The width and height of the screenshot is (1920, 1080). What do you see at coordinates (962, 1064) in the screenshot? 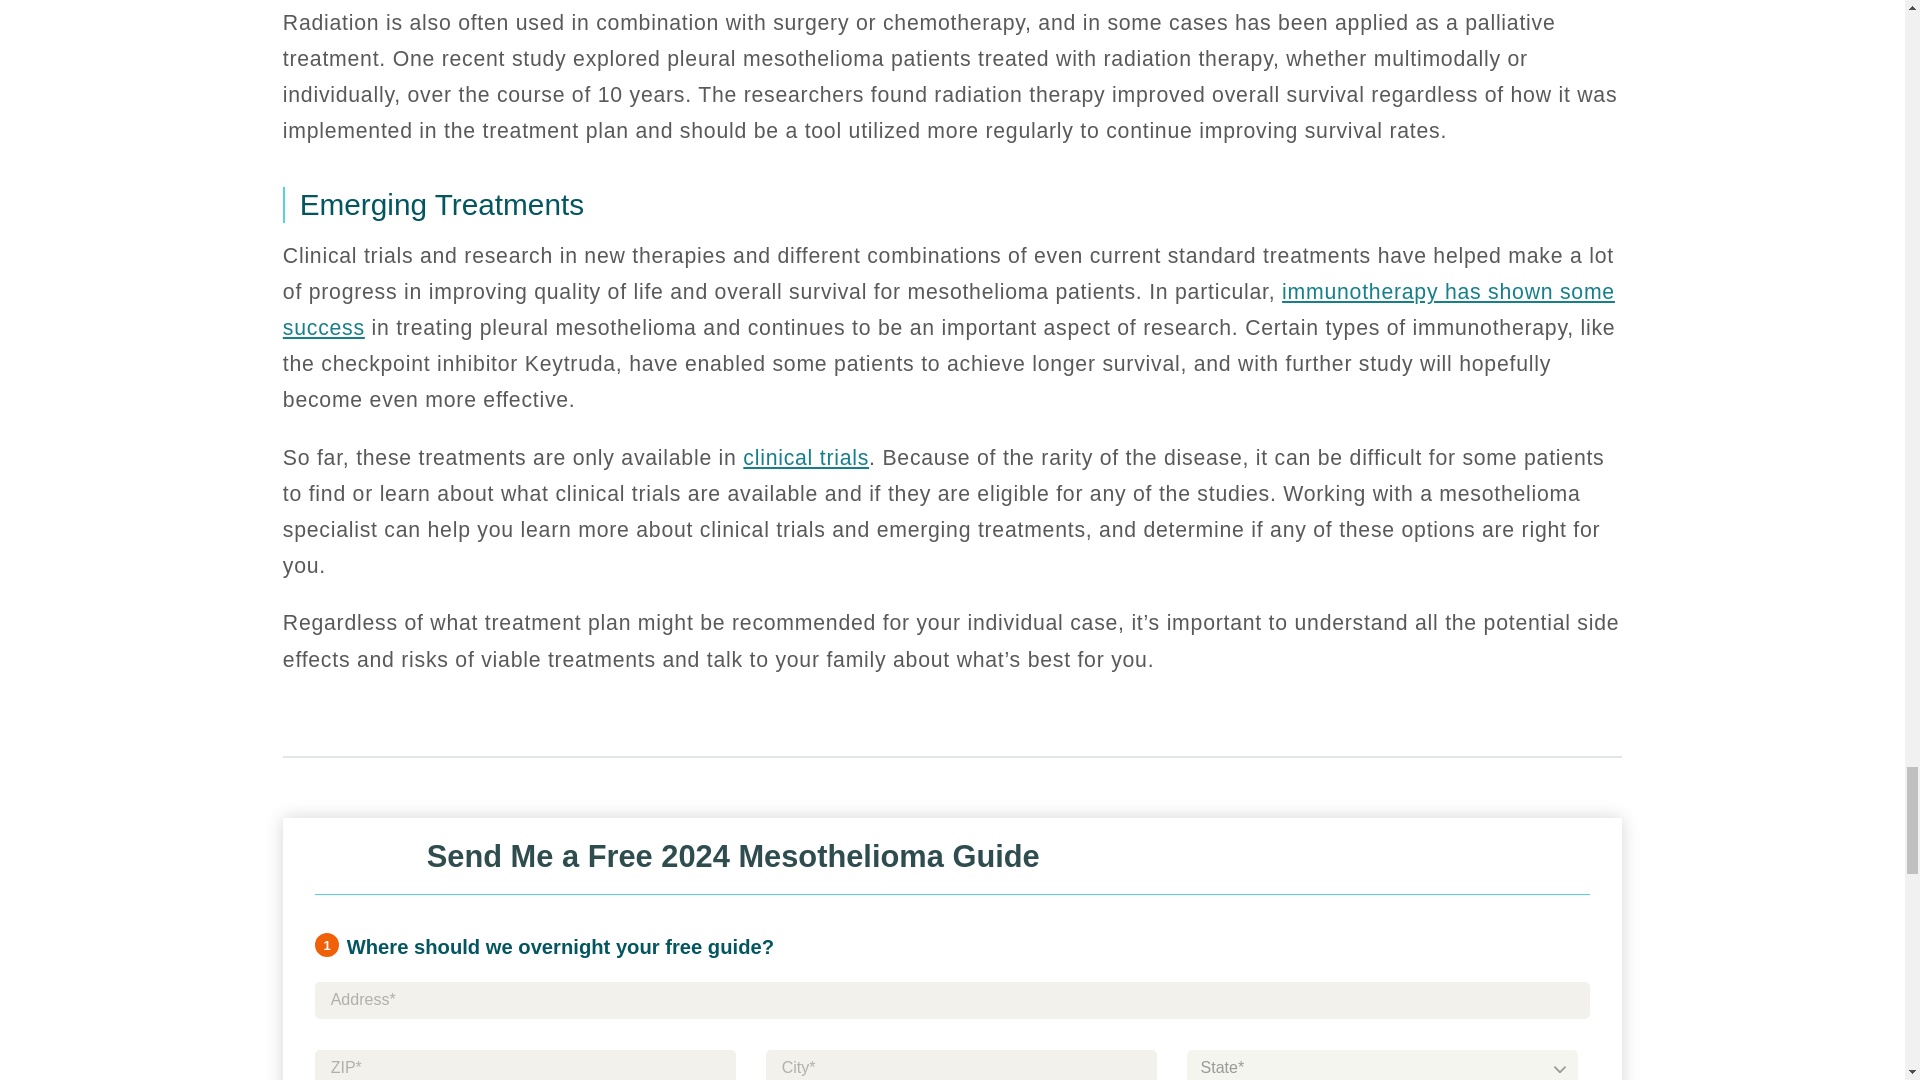
I see `Enter your city.` at bounding box center [962, 1064].